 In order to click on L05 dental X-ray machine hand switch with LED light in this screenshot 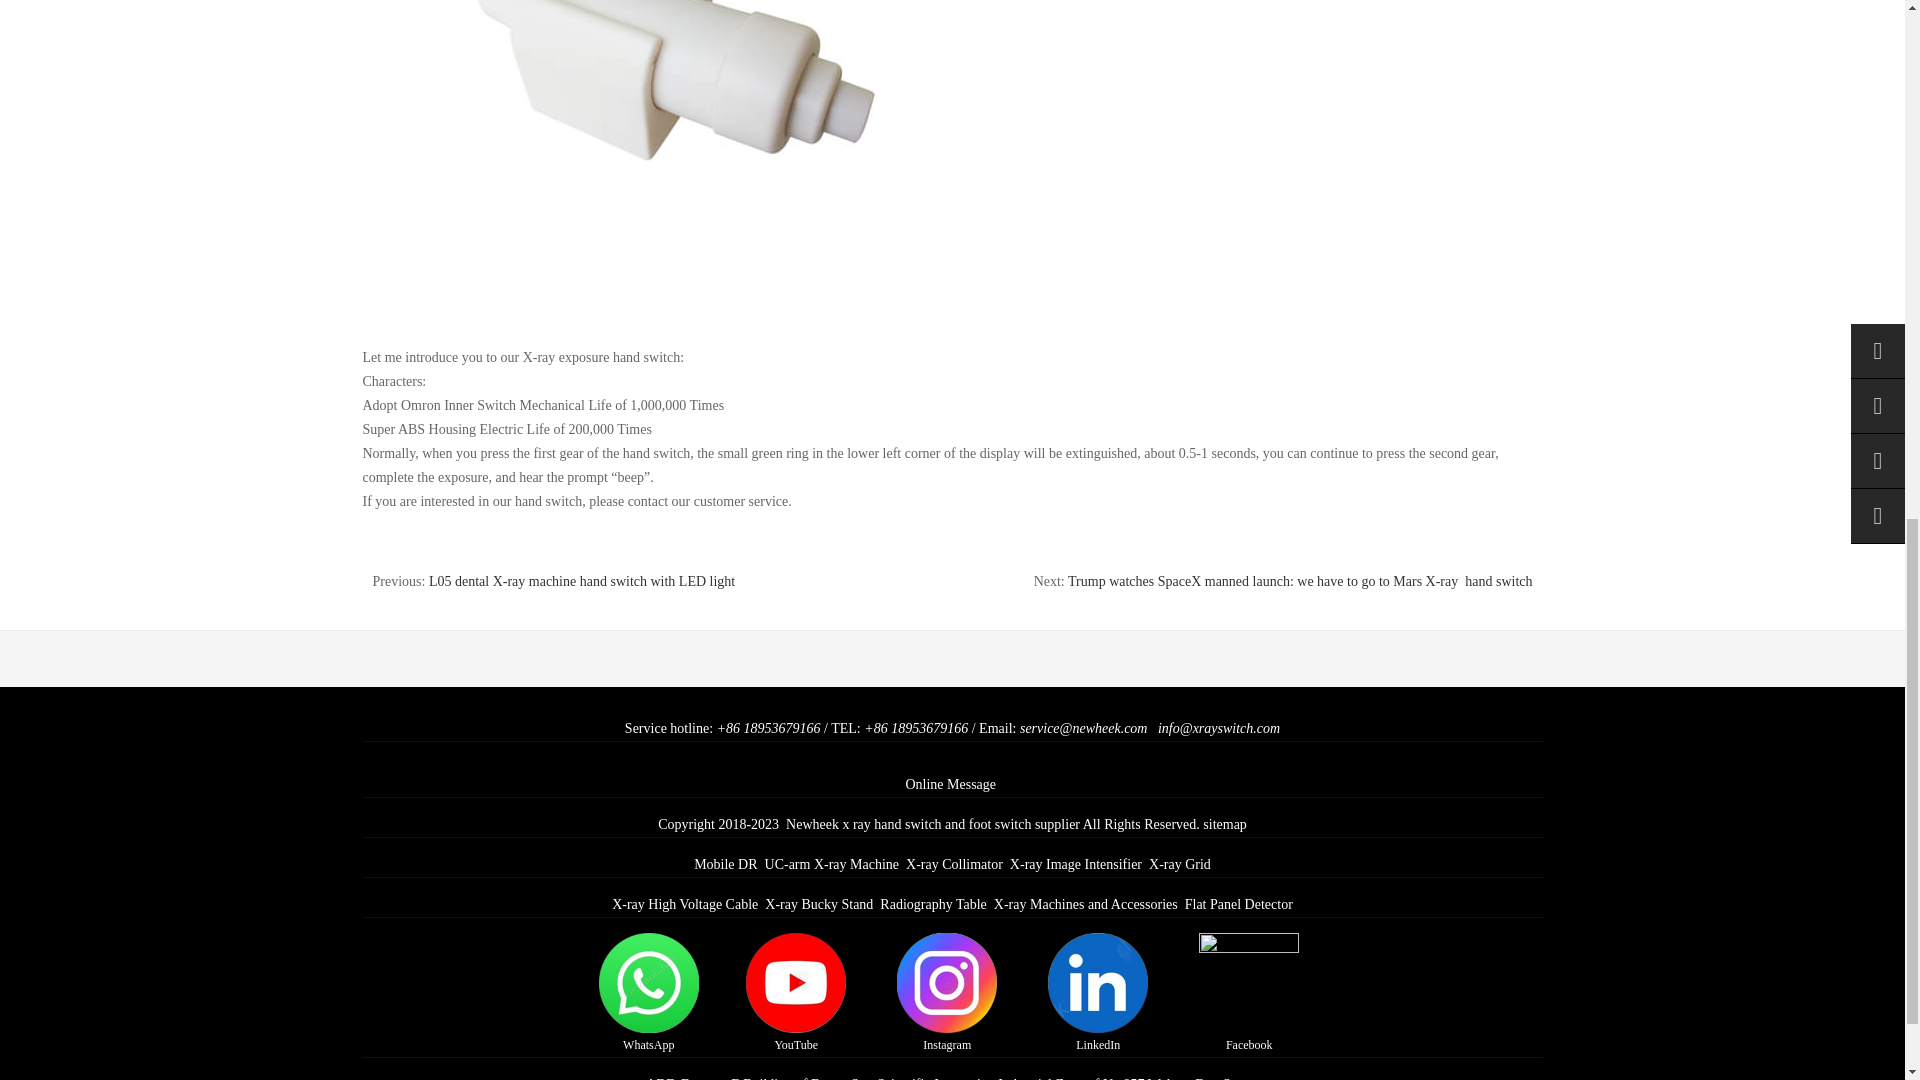, I will do `click(582, 580)`.